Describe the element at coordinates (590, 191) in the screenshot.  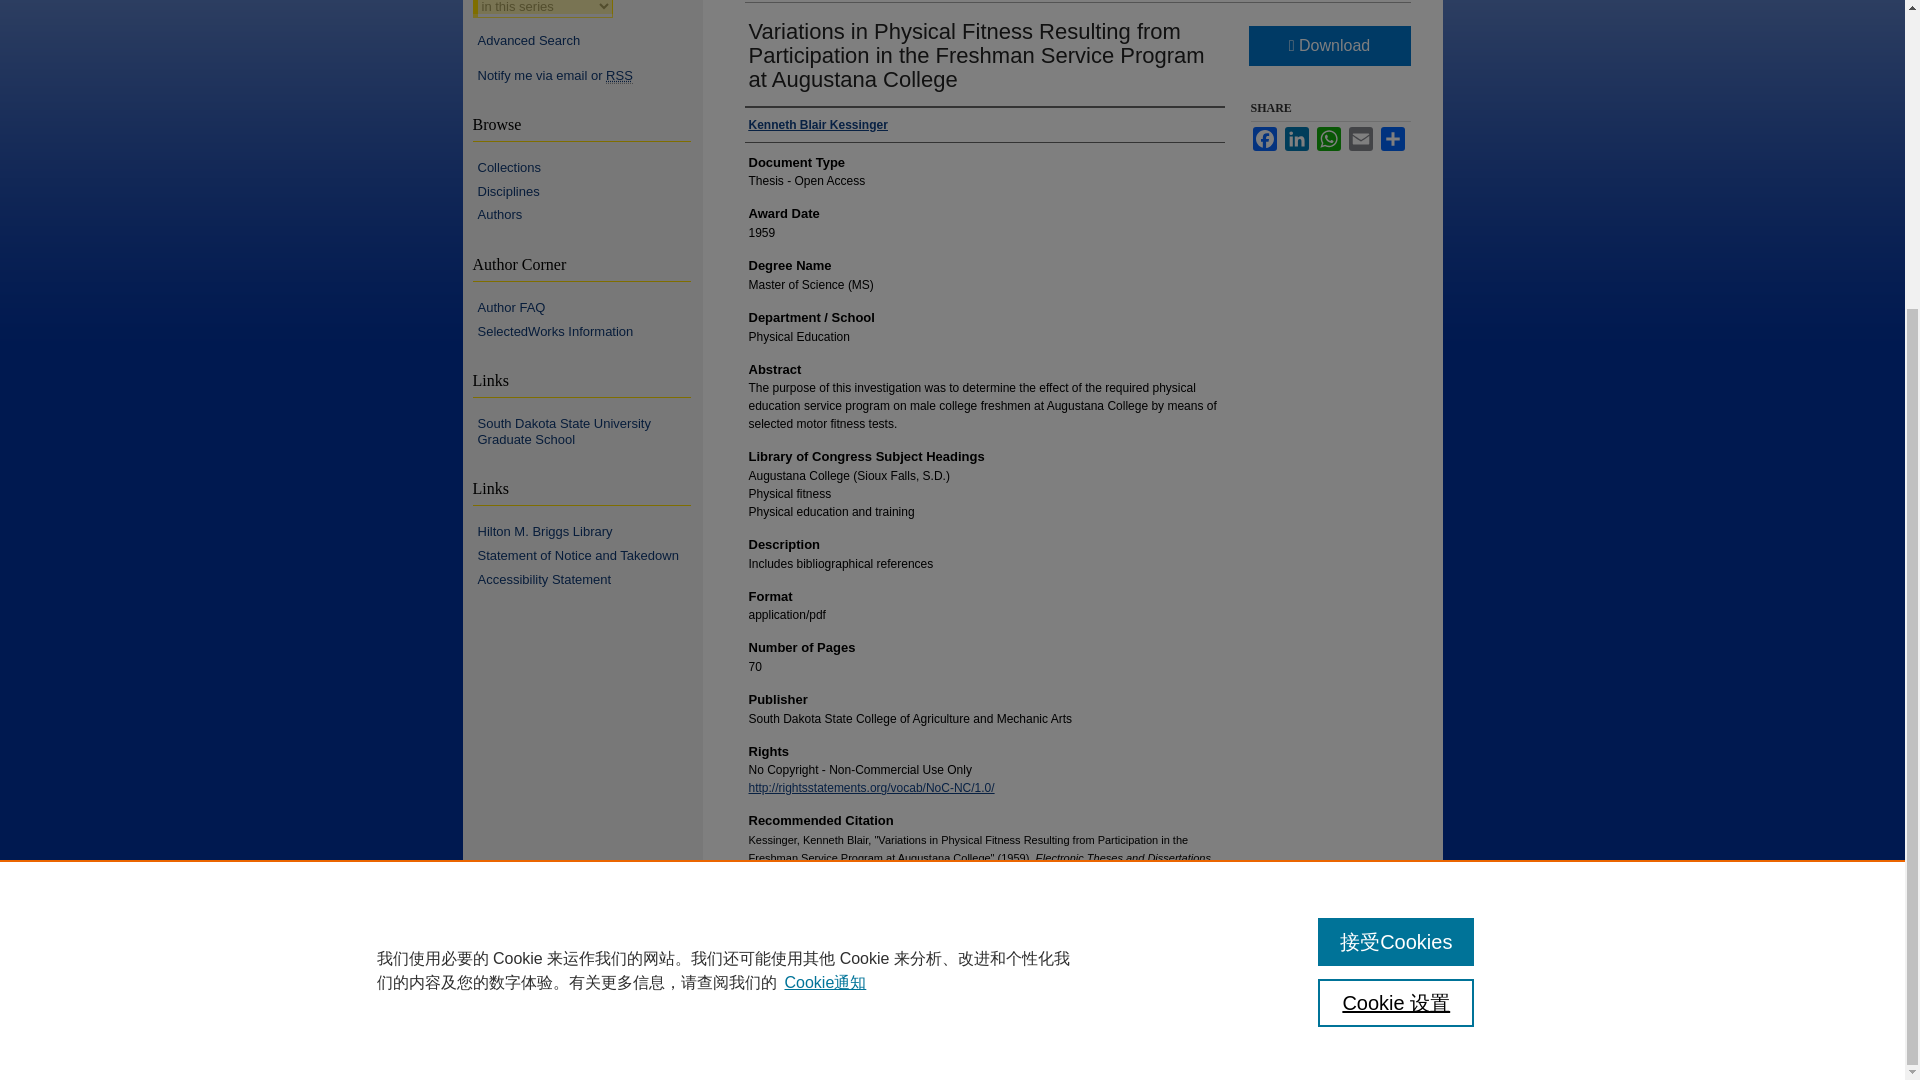
I see `Browse by Disciplines` at that location.